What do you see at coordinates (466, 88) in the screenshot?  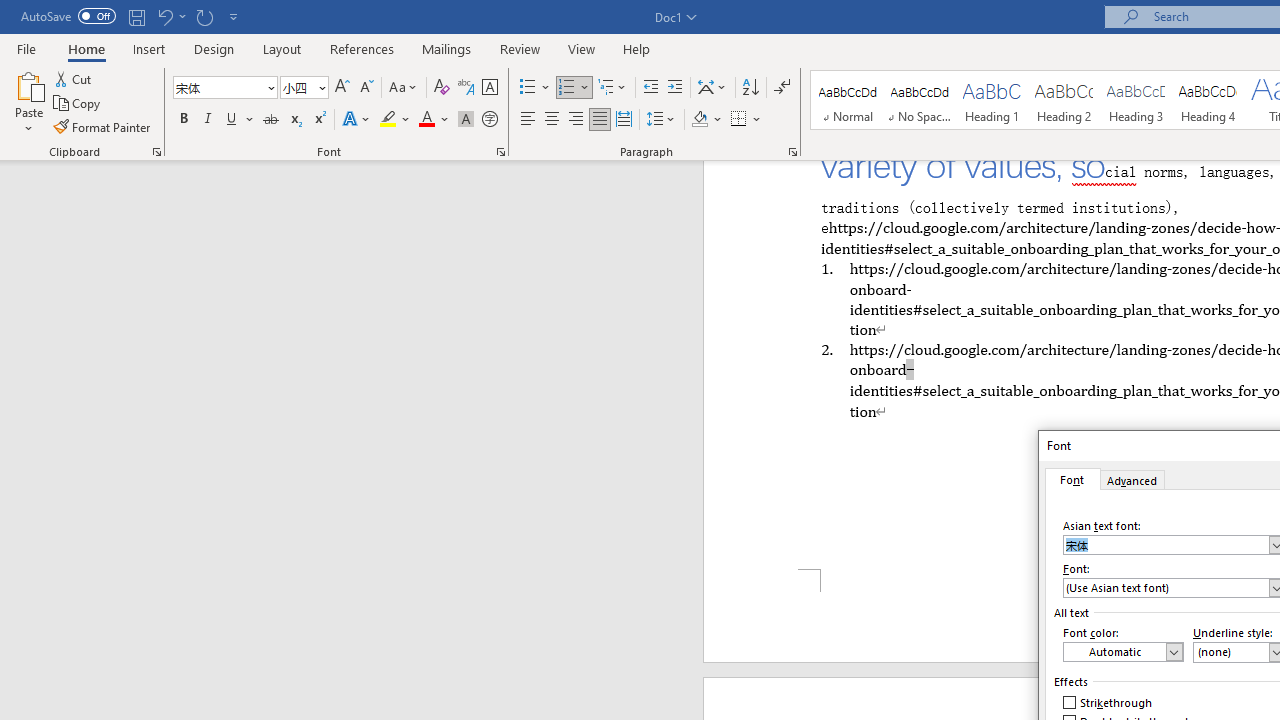 I see `Phonetic Guide...` at bounding box center [466, 88].